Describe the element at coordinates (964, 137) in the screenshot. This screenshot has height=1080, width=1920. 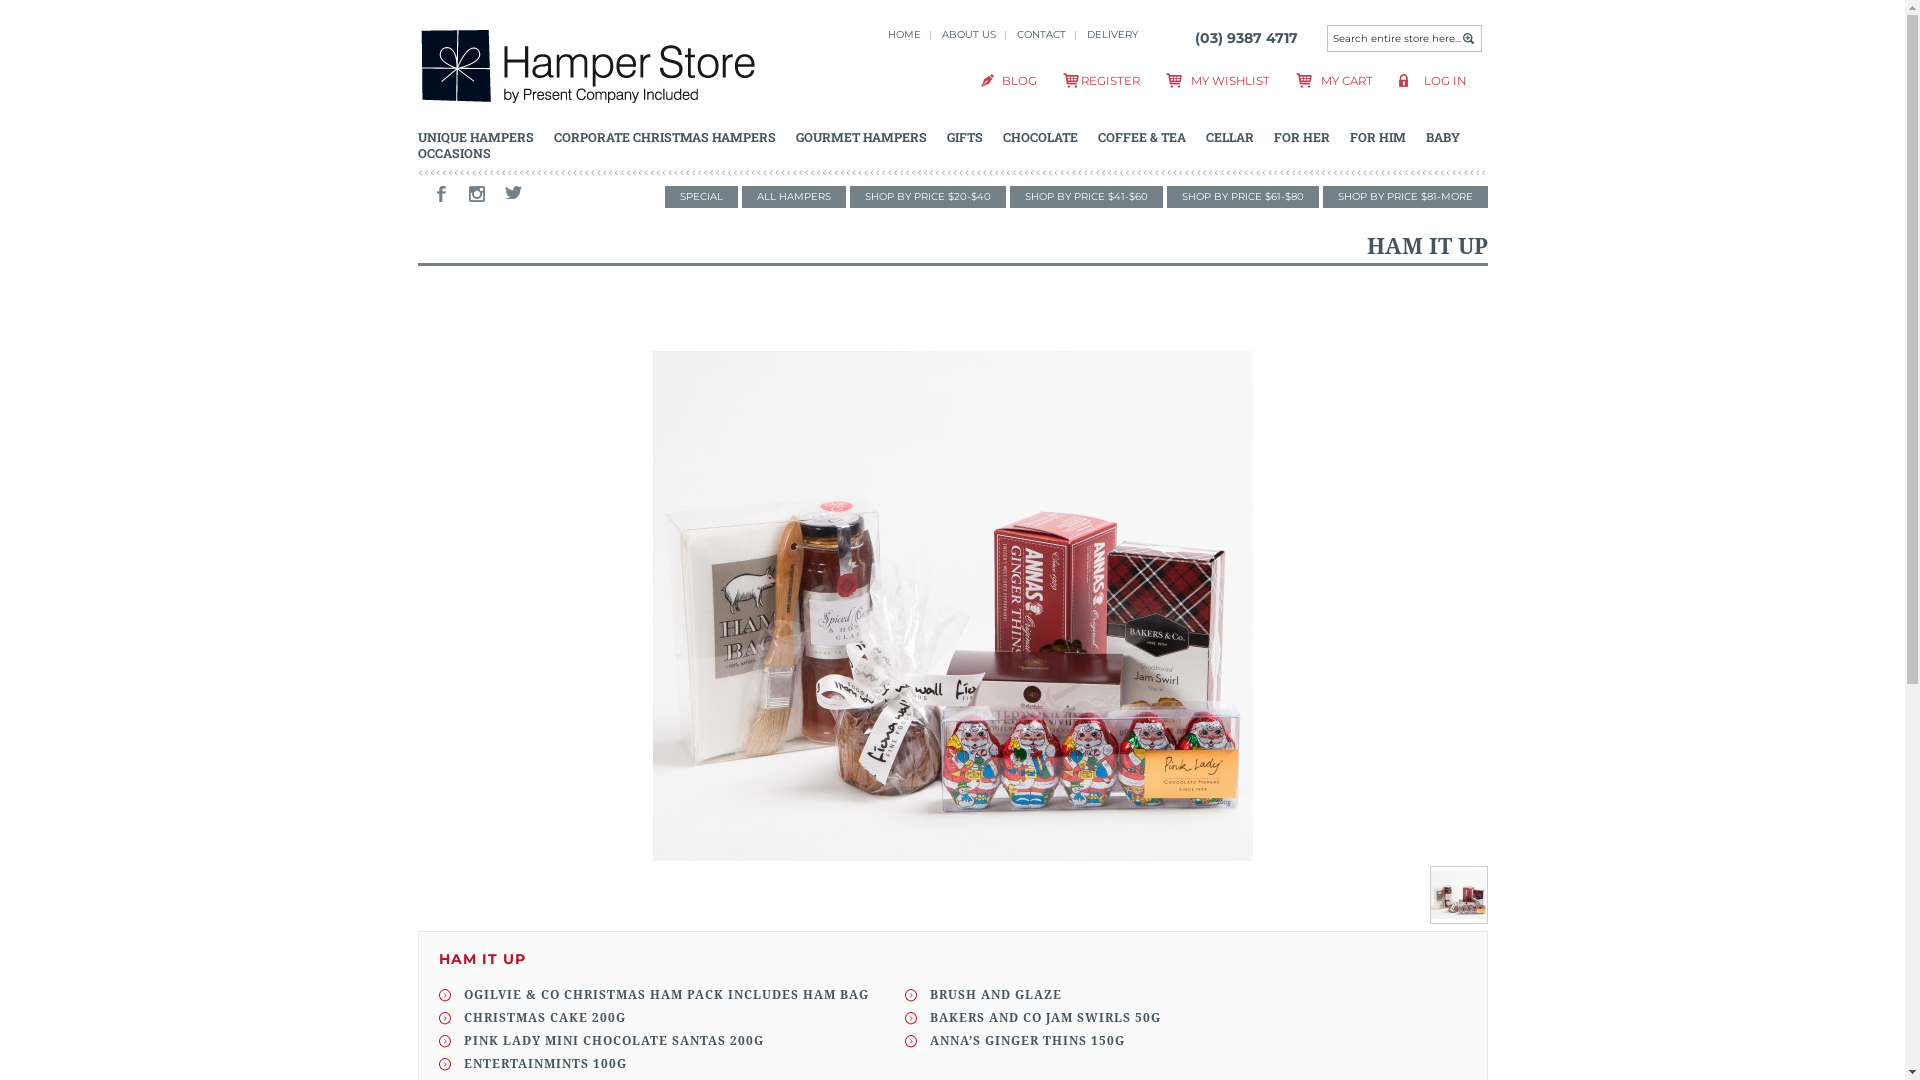
I see `GIFTS` at that location.